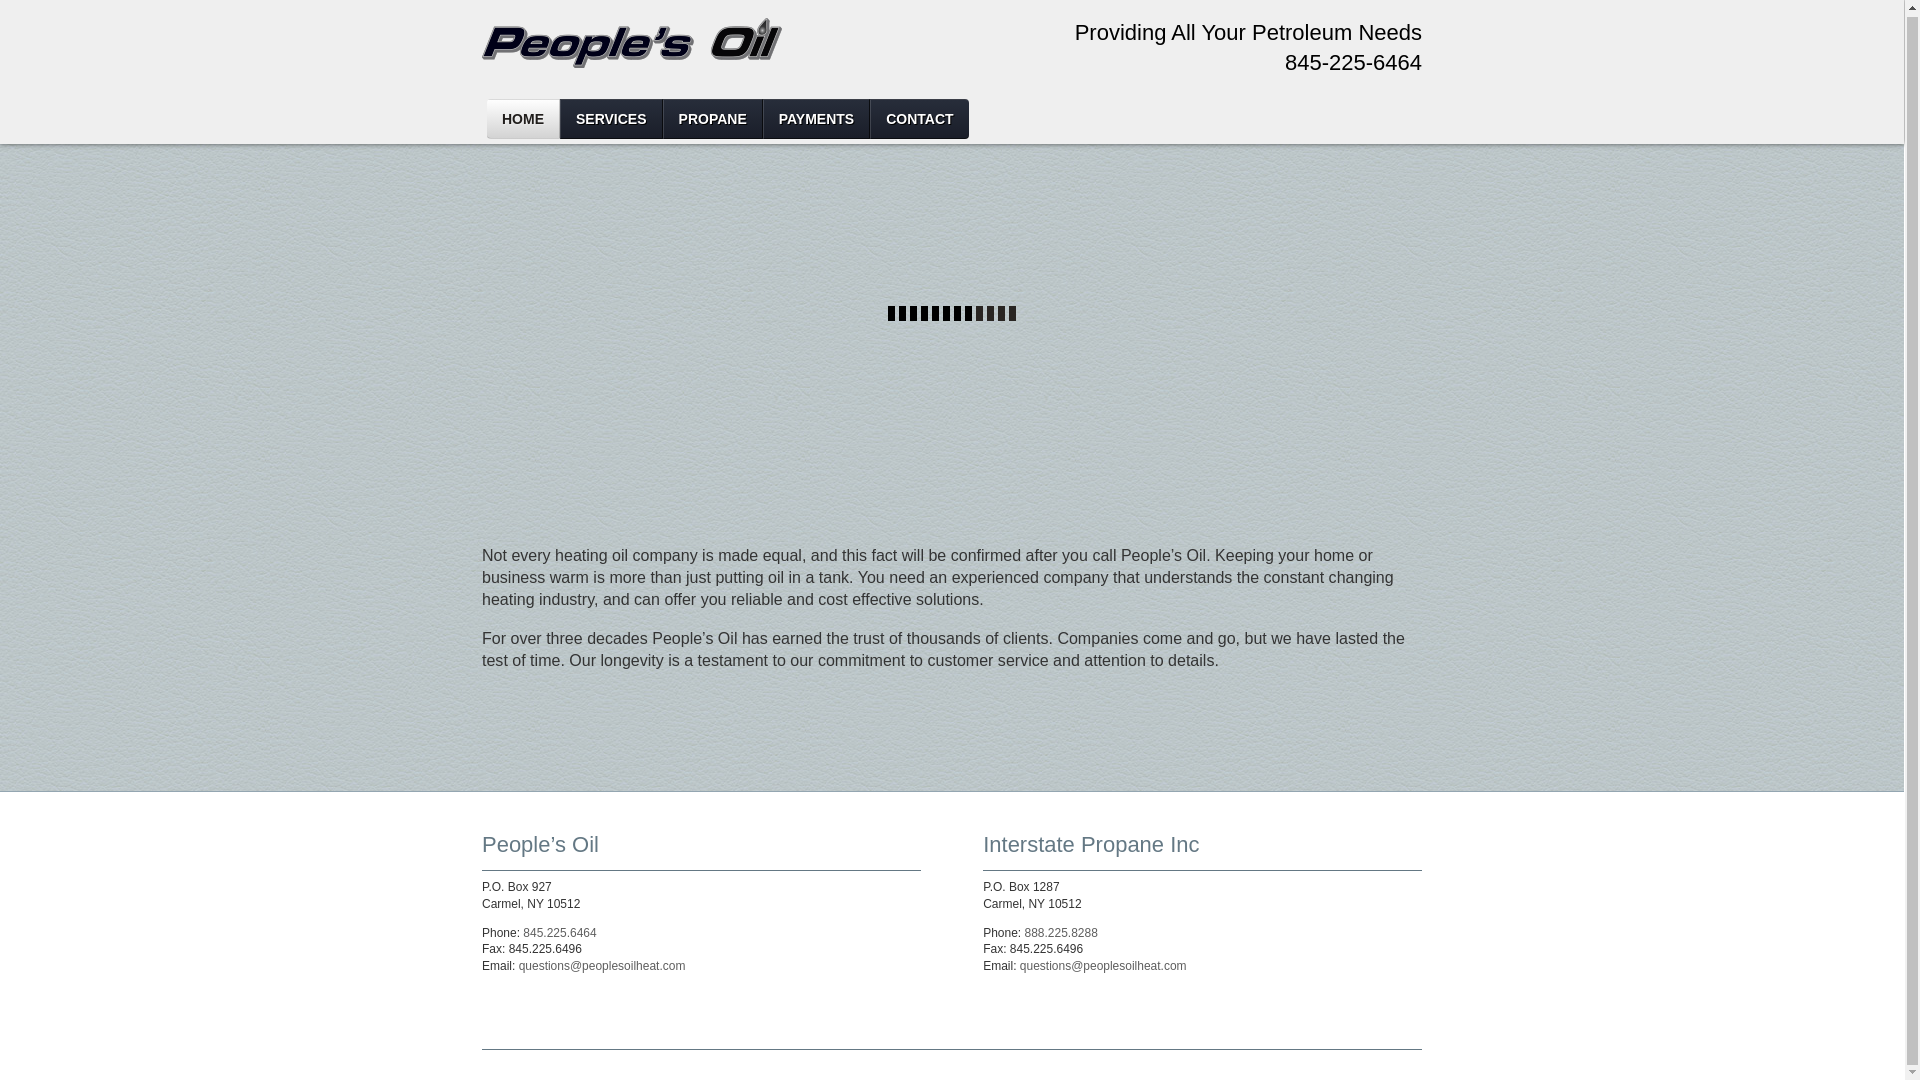 This screenshot has width=1920, height=1080. Describe the element at coordinates (712, 119) in the screenshot. I see `PROPANE` at that location.